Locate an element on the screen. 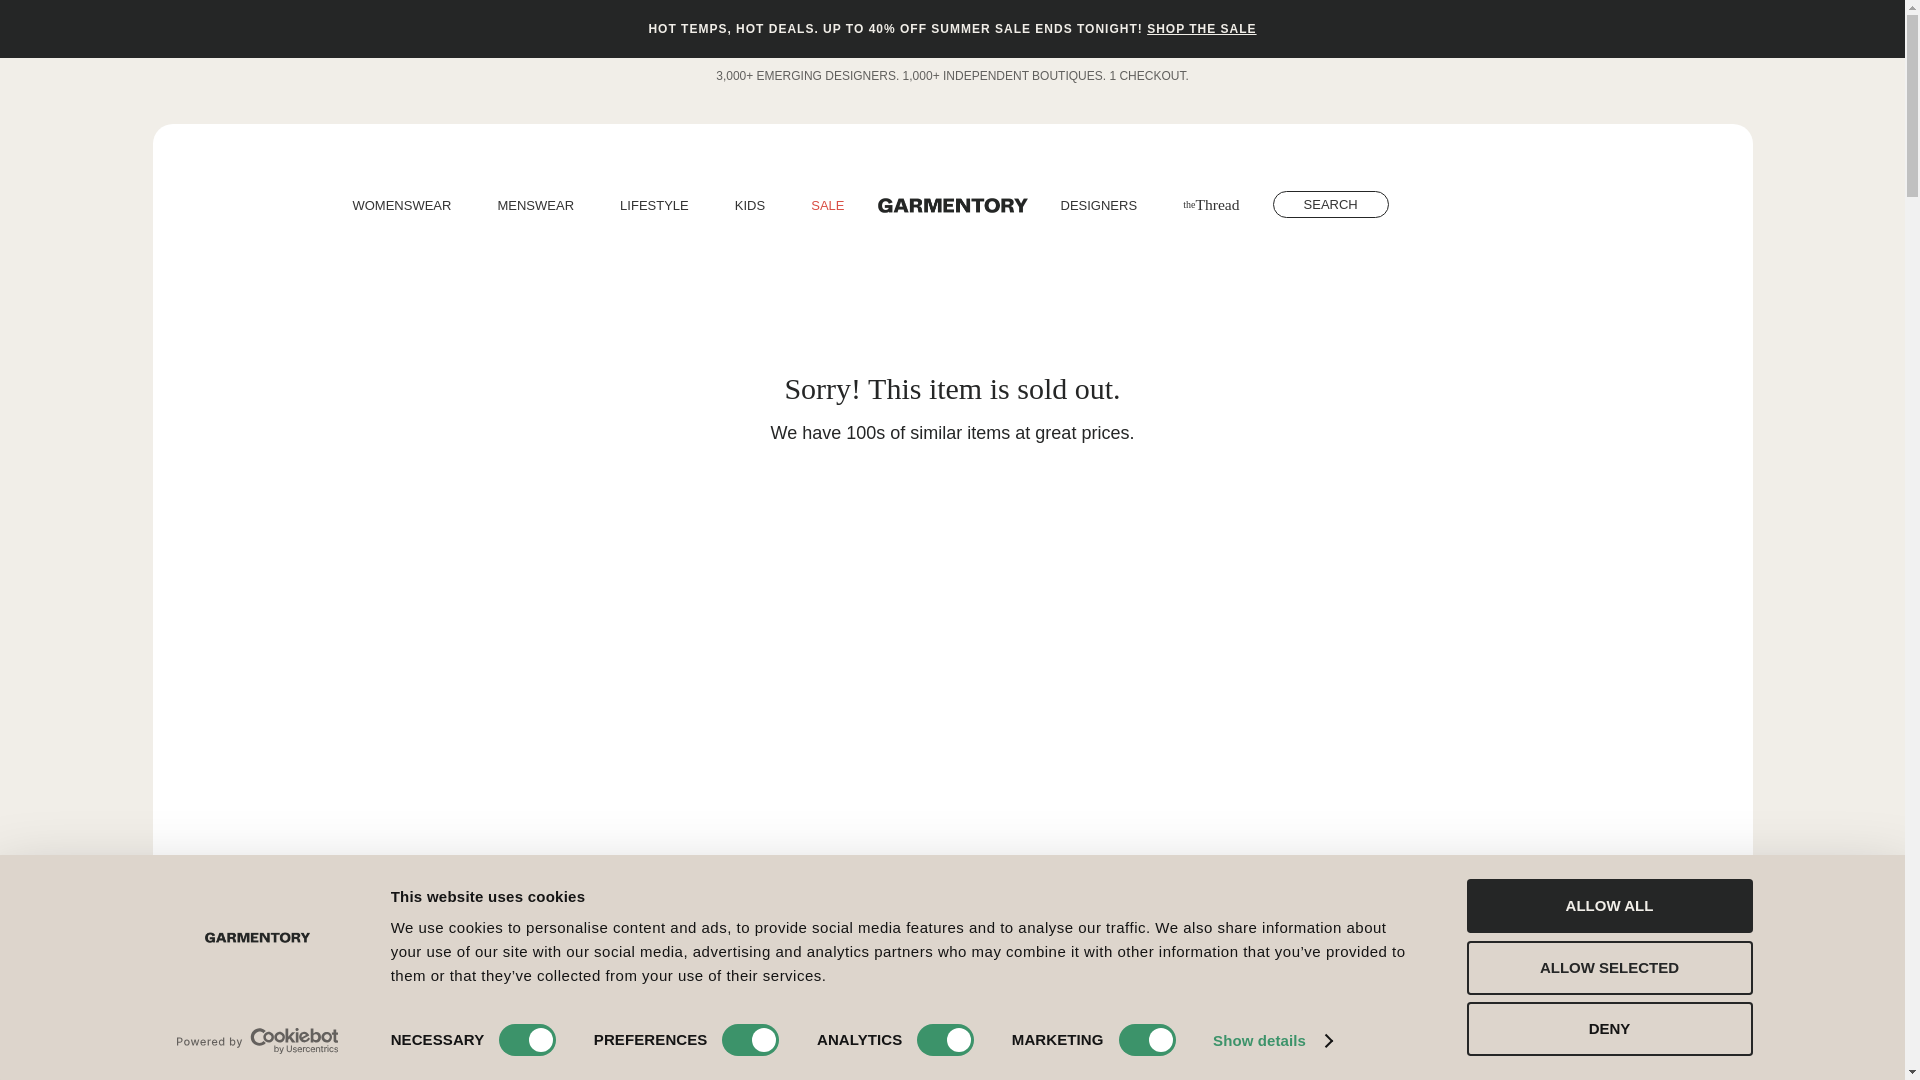  DENY is located at coordinates (1608, 1029).